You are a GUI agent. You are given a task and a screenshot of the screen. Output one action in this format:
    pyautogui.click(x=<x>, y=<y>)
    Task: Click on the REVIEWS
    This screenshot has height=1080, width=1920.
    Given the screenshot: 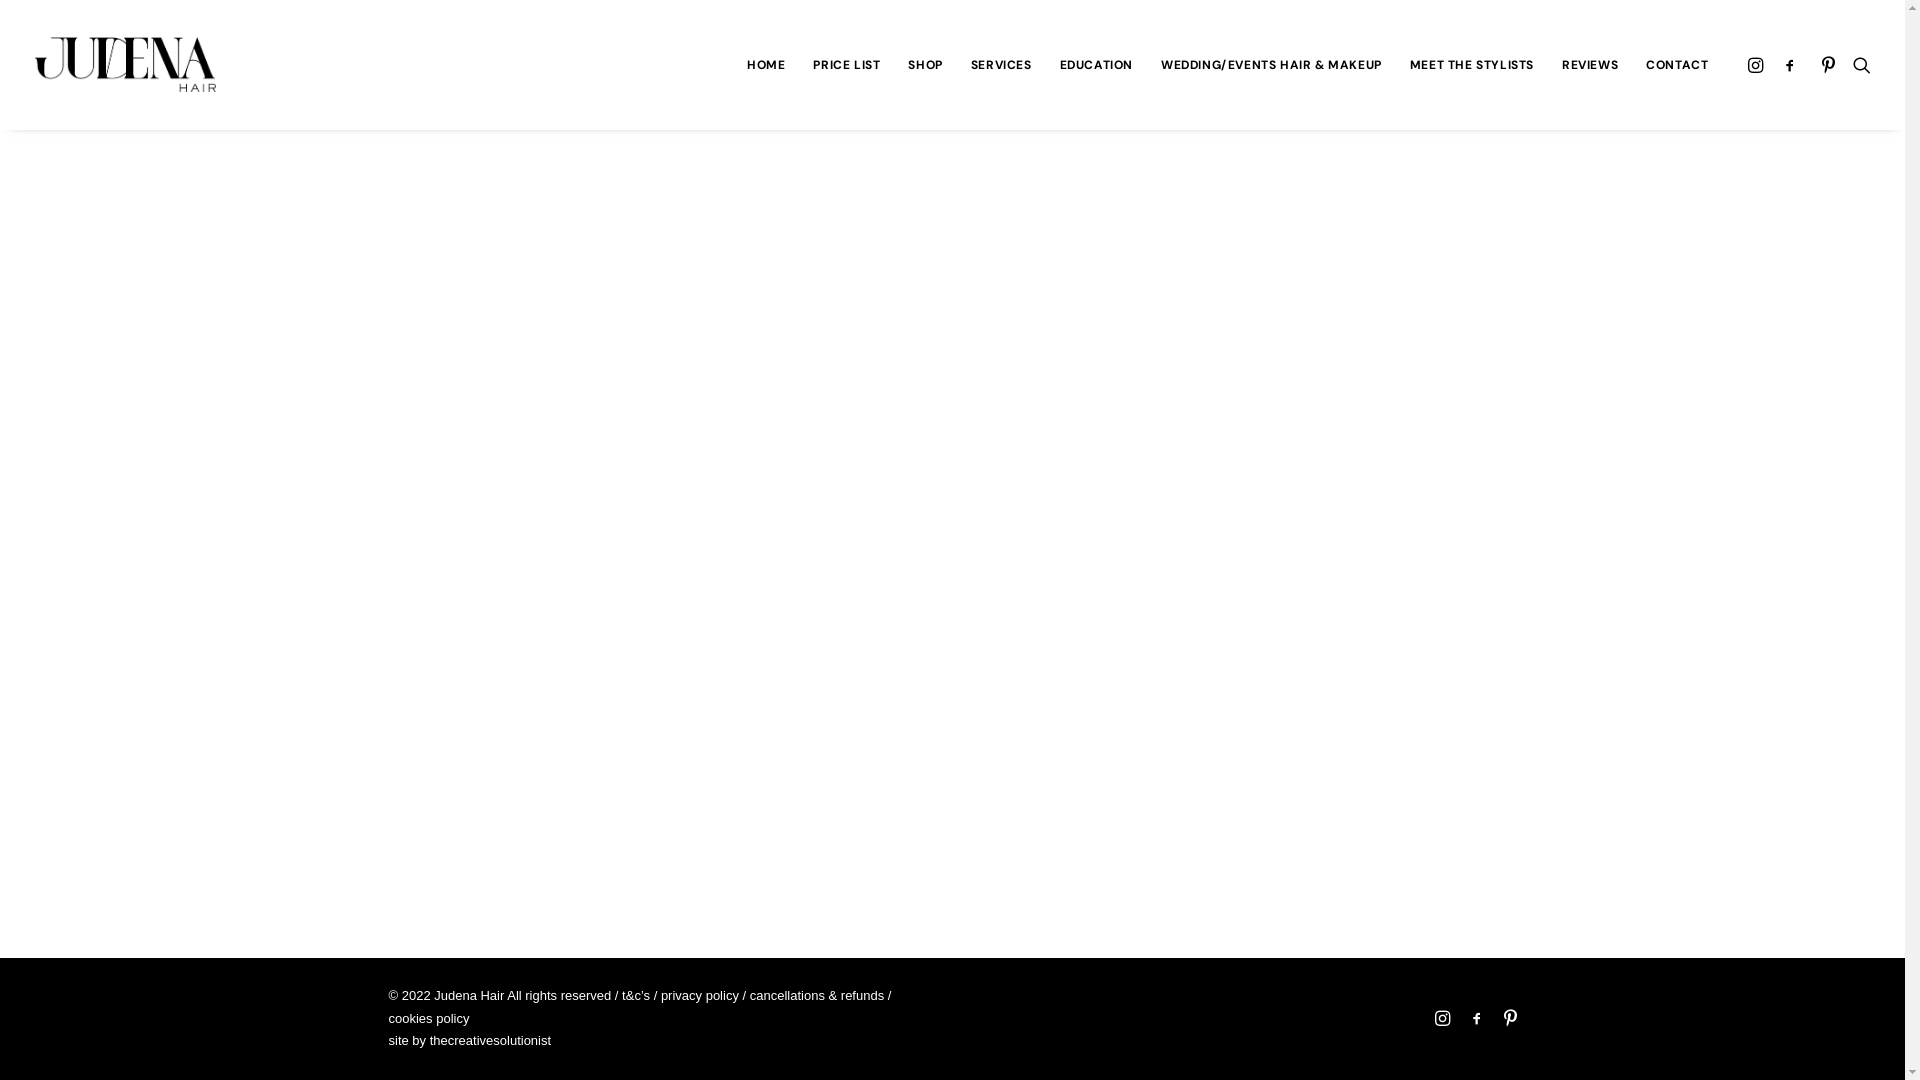 What is the action you would take?
    pyautogui.click(x=1590, y=64)
    